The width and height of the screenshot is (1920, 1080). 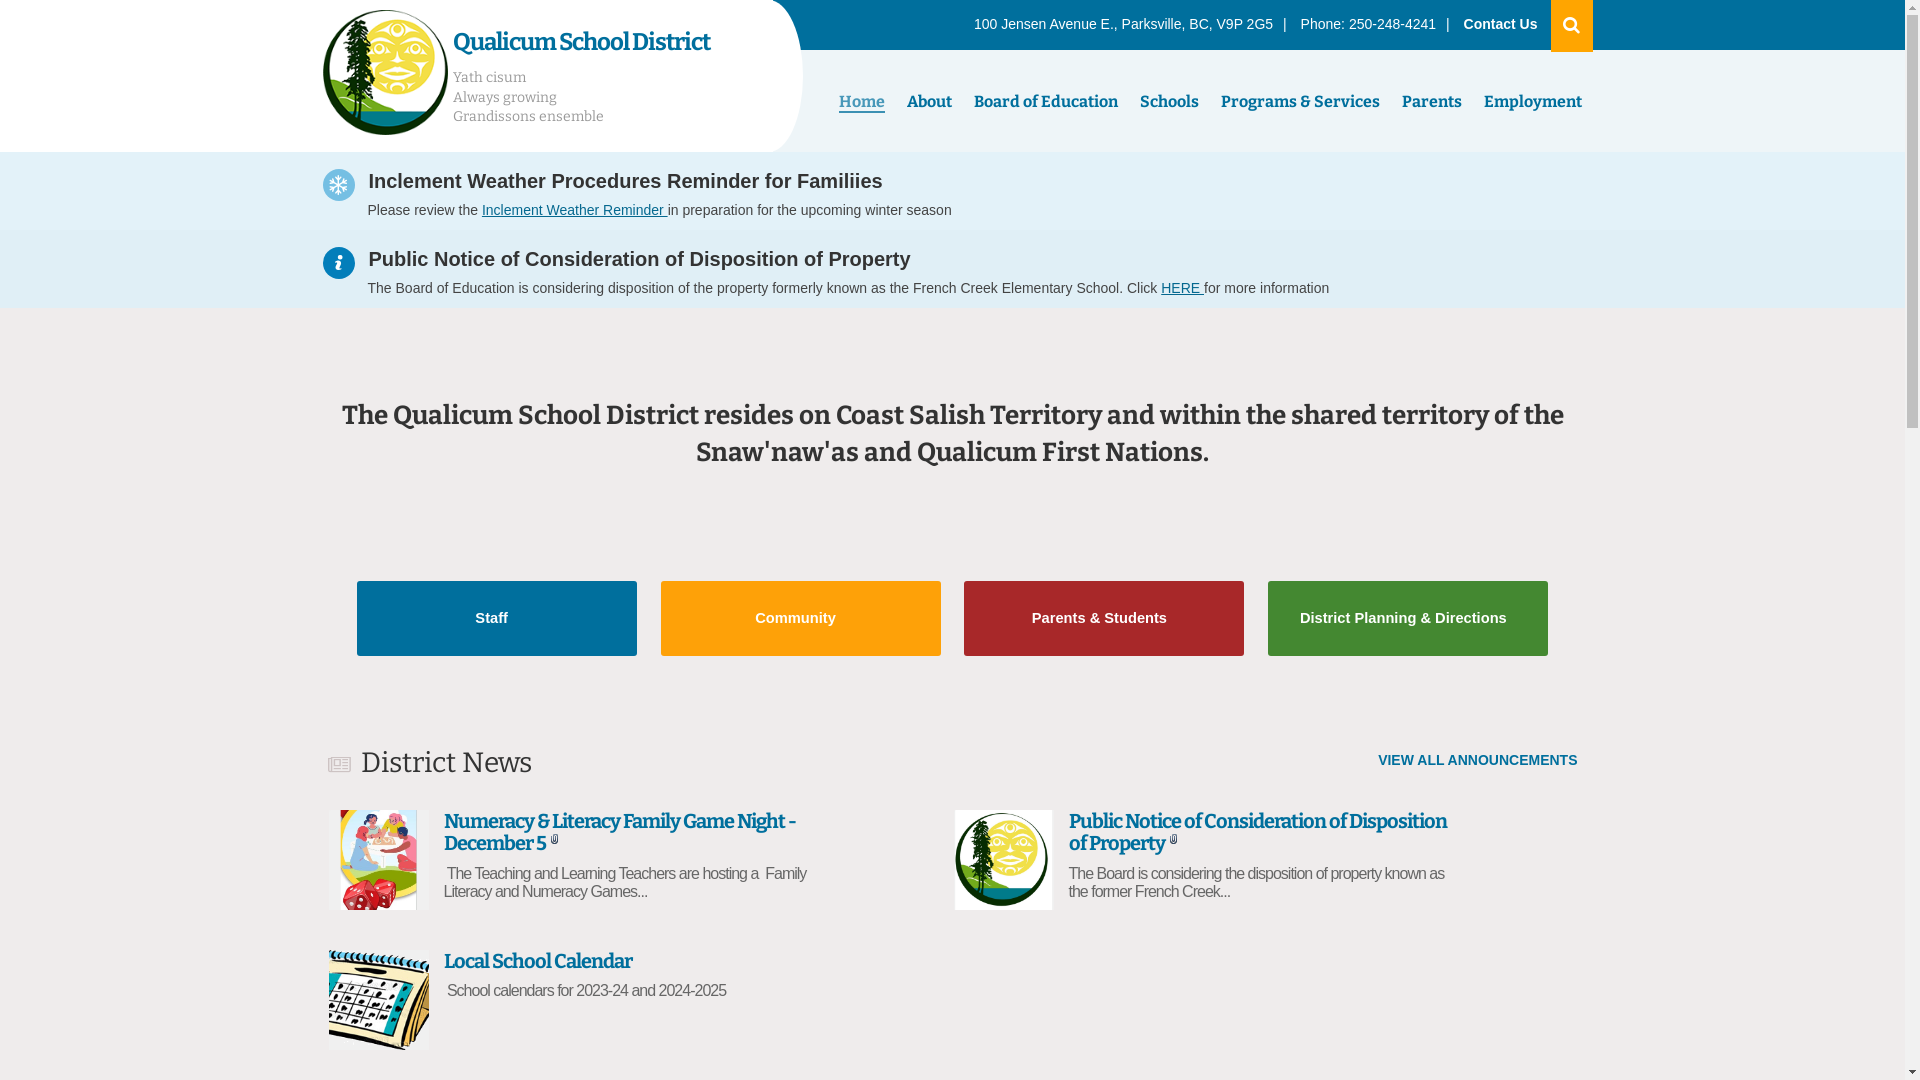 I want to click on Staff, so click(x=497, y=618).